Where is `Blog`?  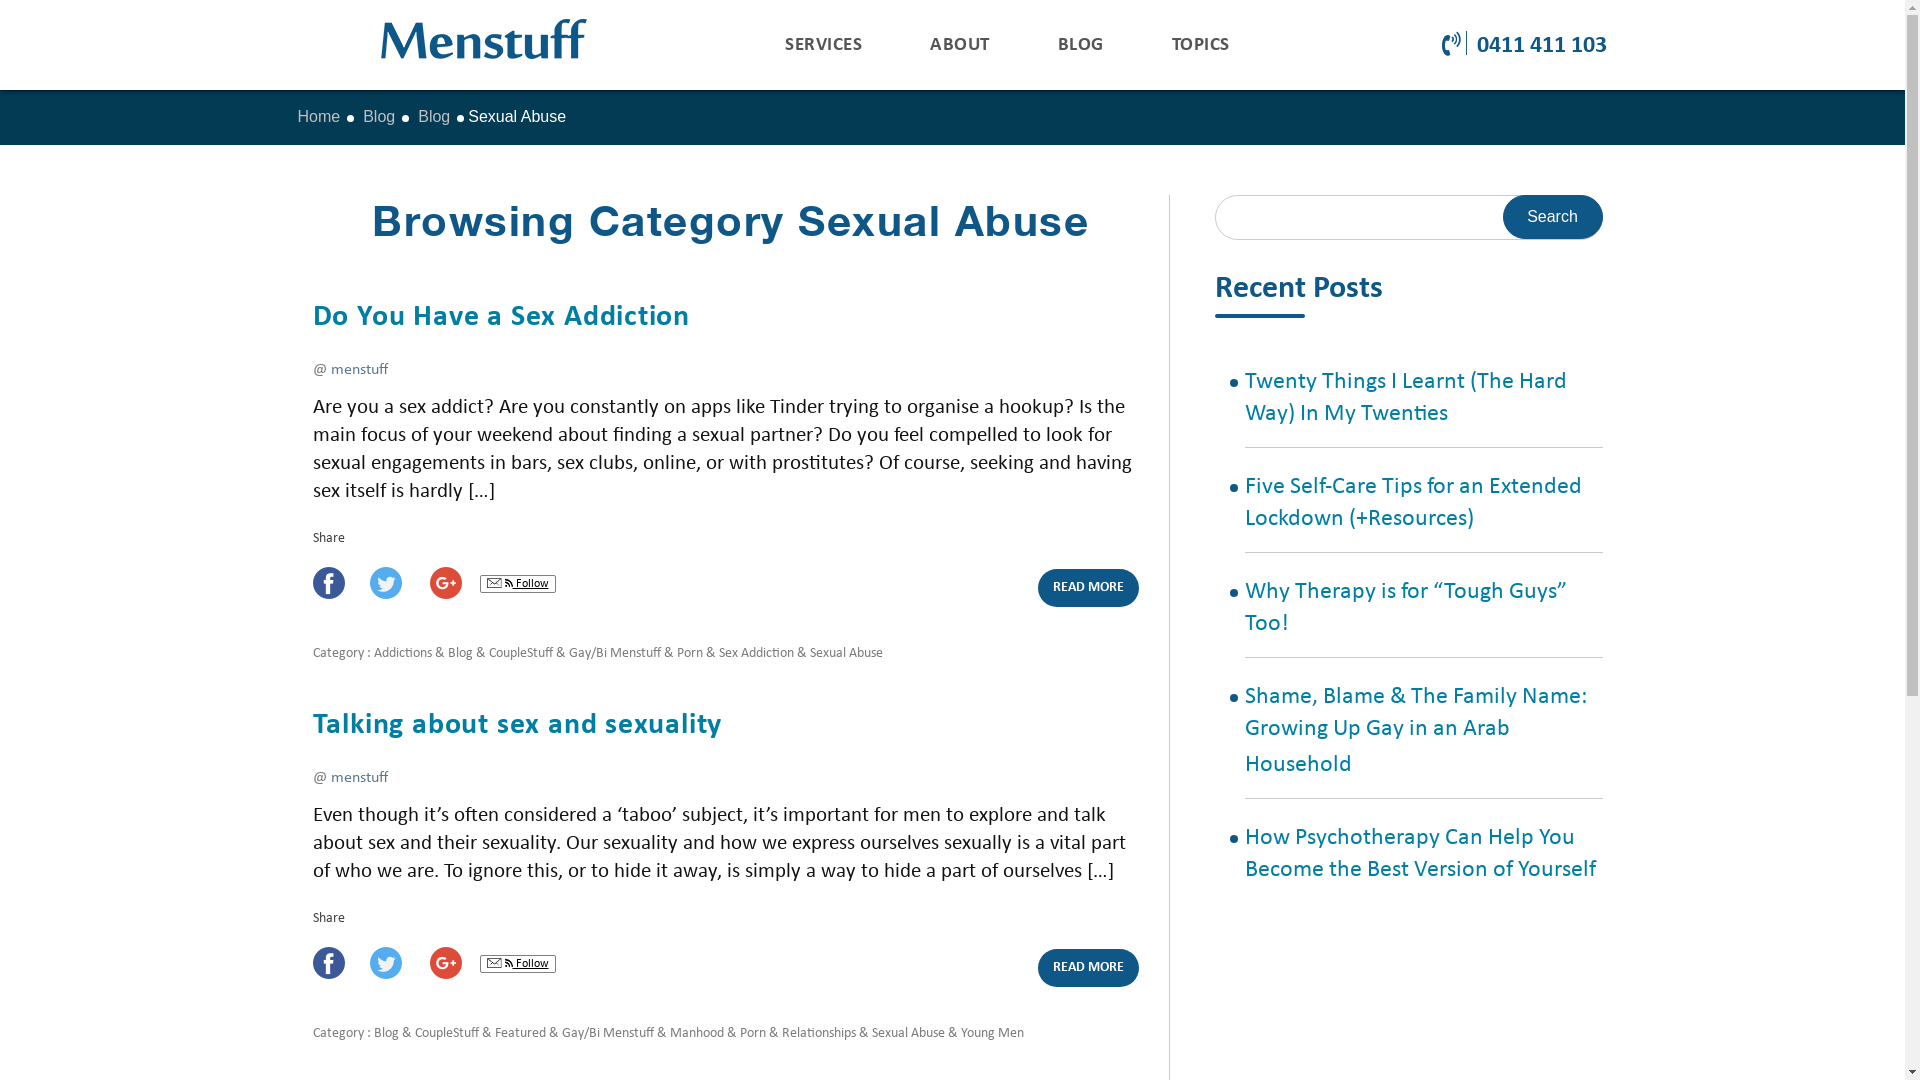
Blog is located at coordinates (460, 654).